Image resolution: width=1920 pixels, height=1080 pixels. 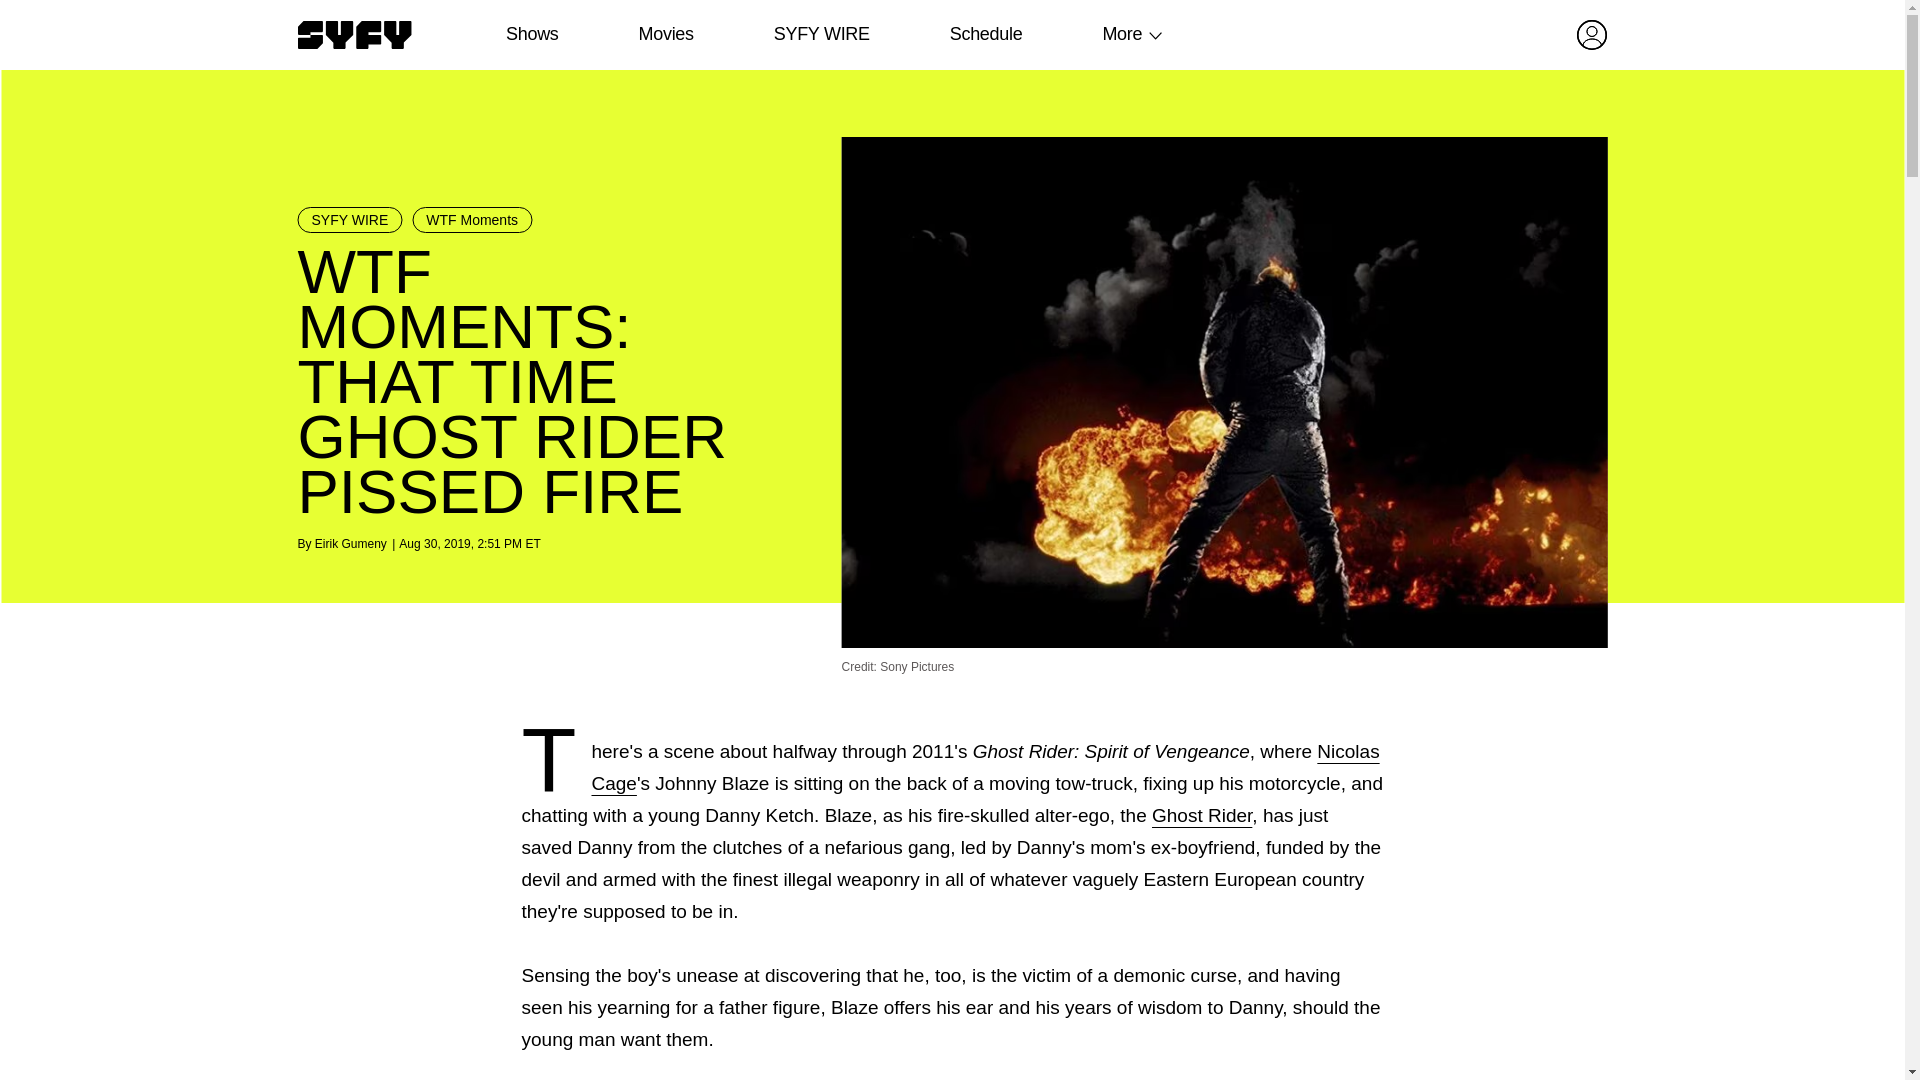 I want to click on Schedule, so click(x=984, y=34).